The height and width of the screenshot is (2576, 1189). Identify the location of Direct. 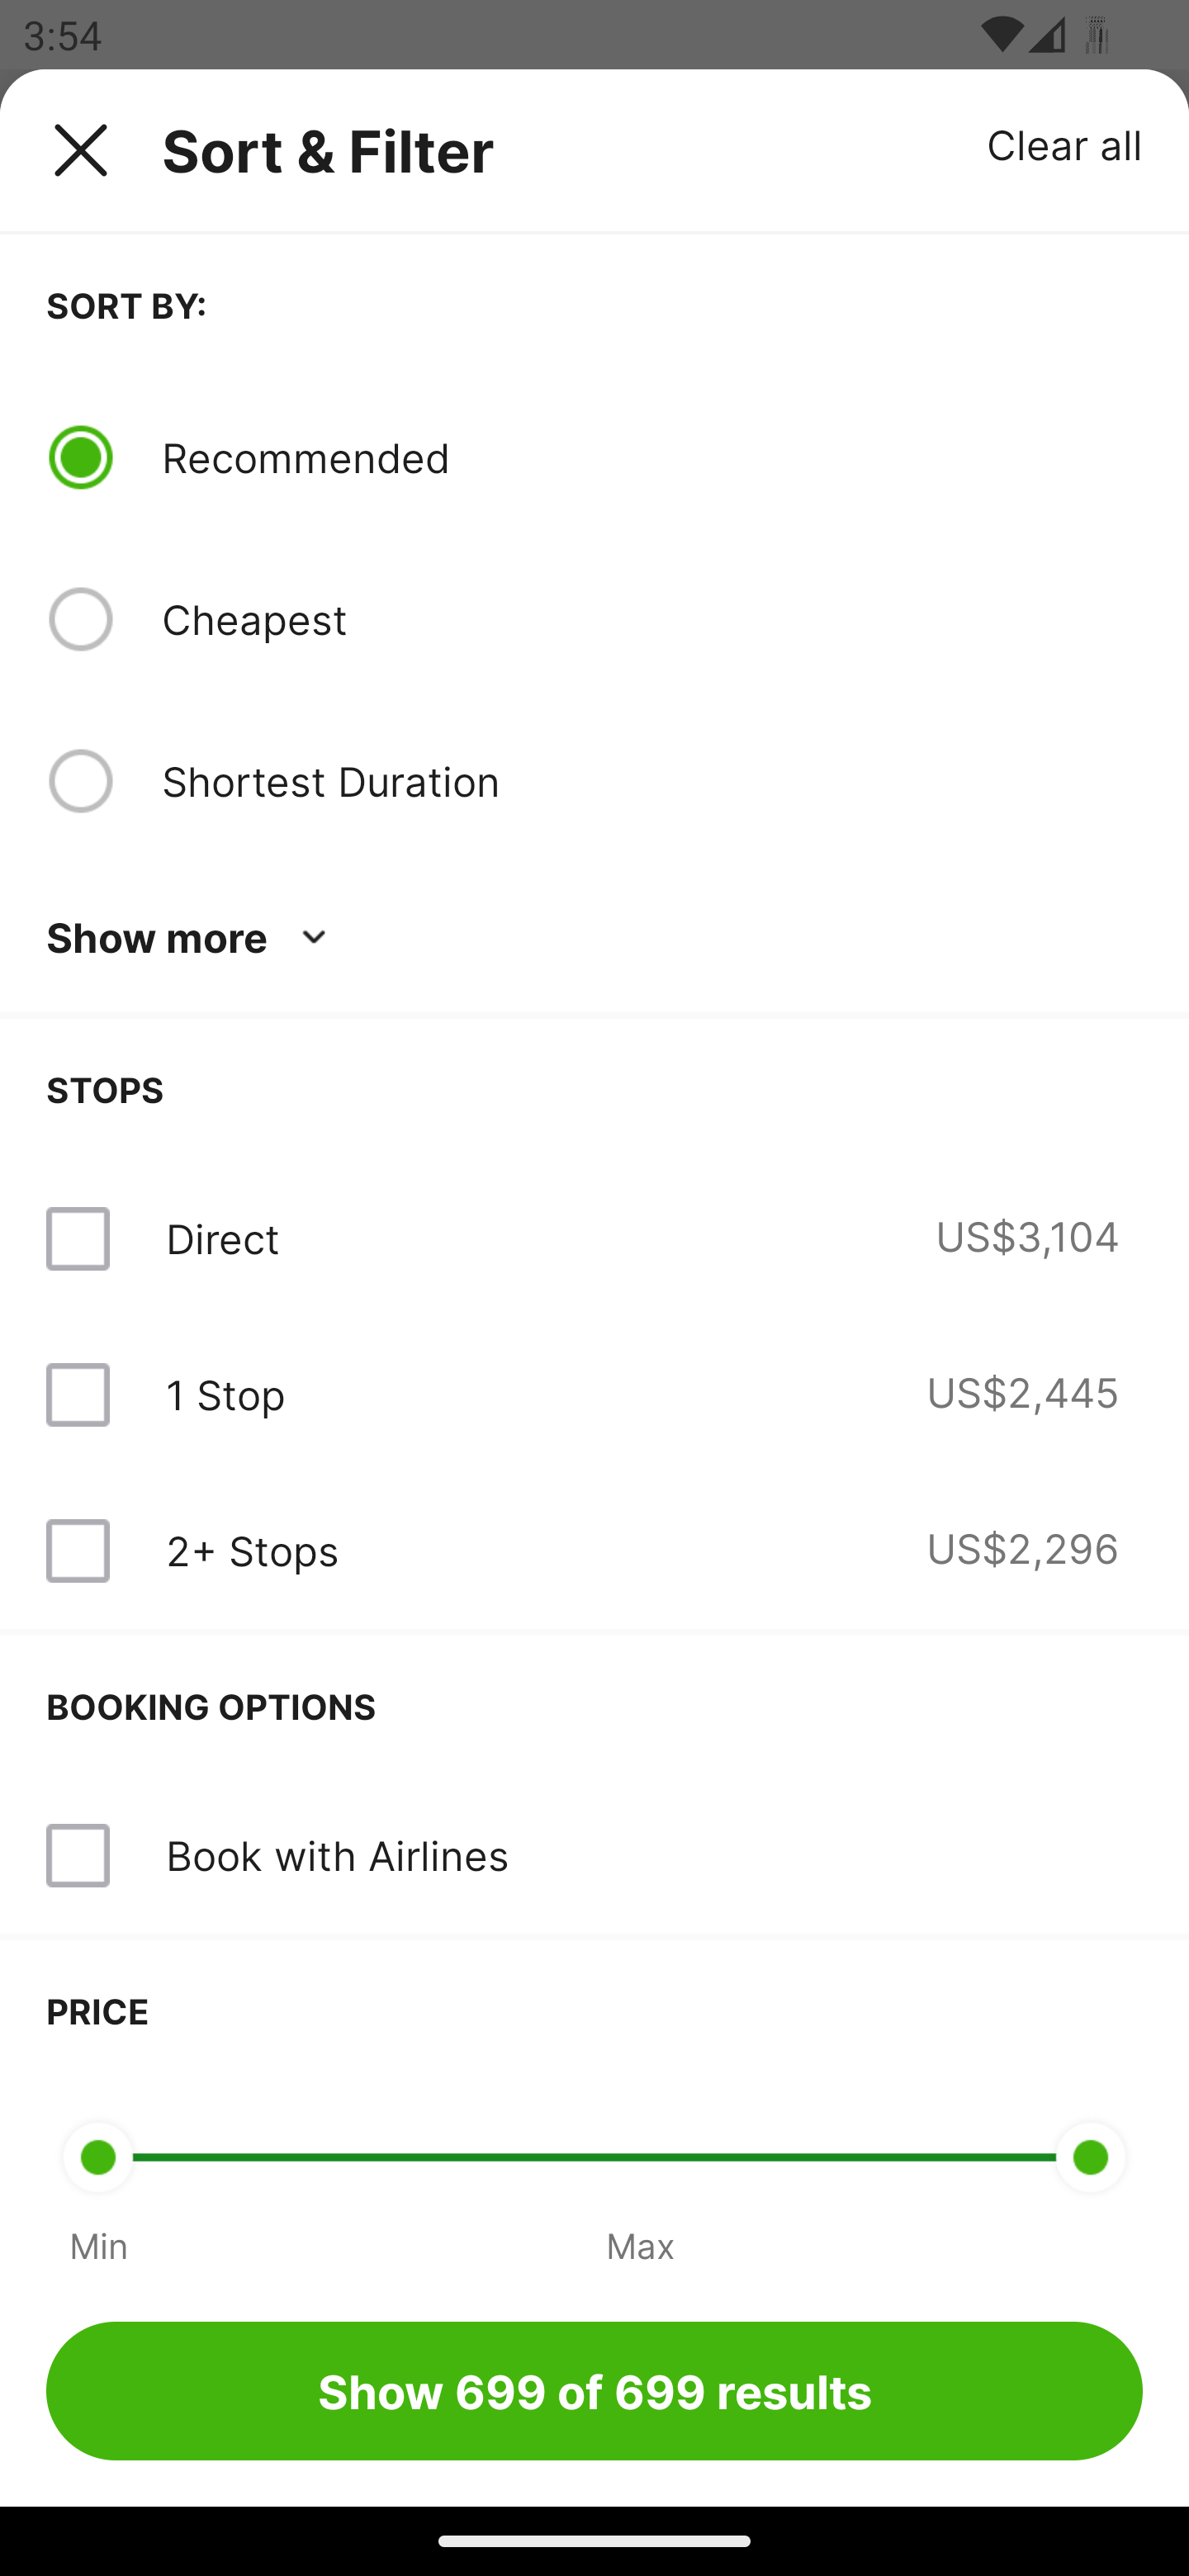
(222, 1238).